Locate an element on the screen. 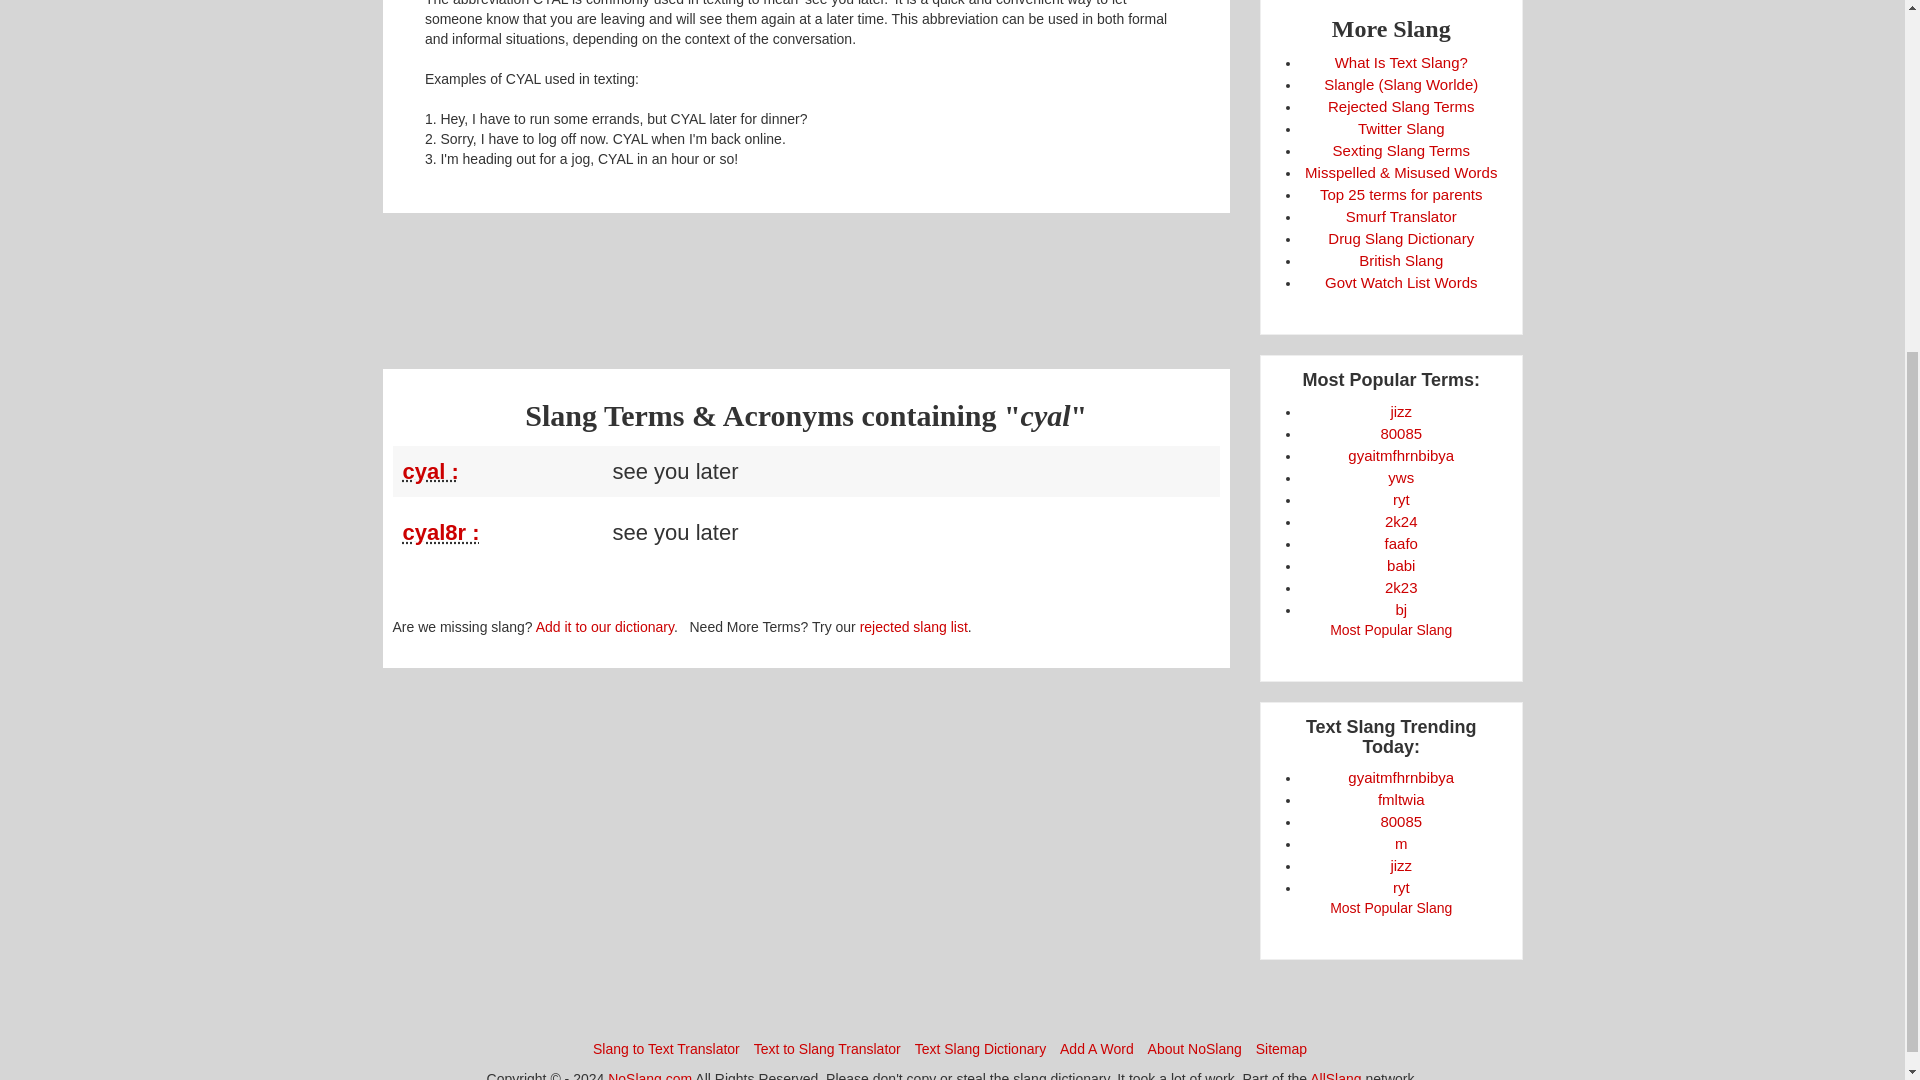  fuck around and find out is located at coordinates (1401, 542).